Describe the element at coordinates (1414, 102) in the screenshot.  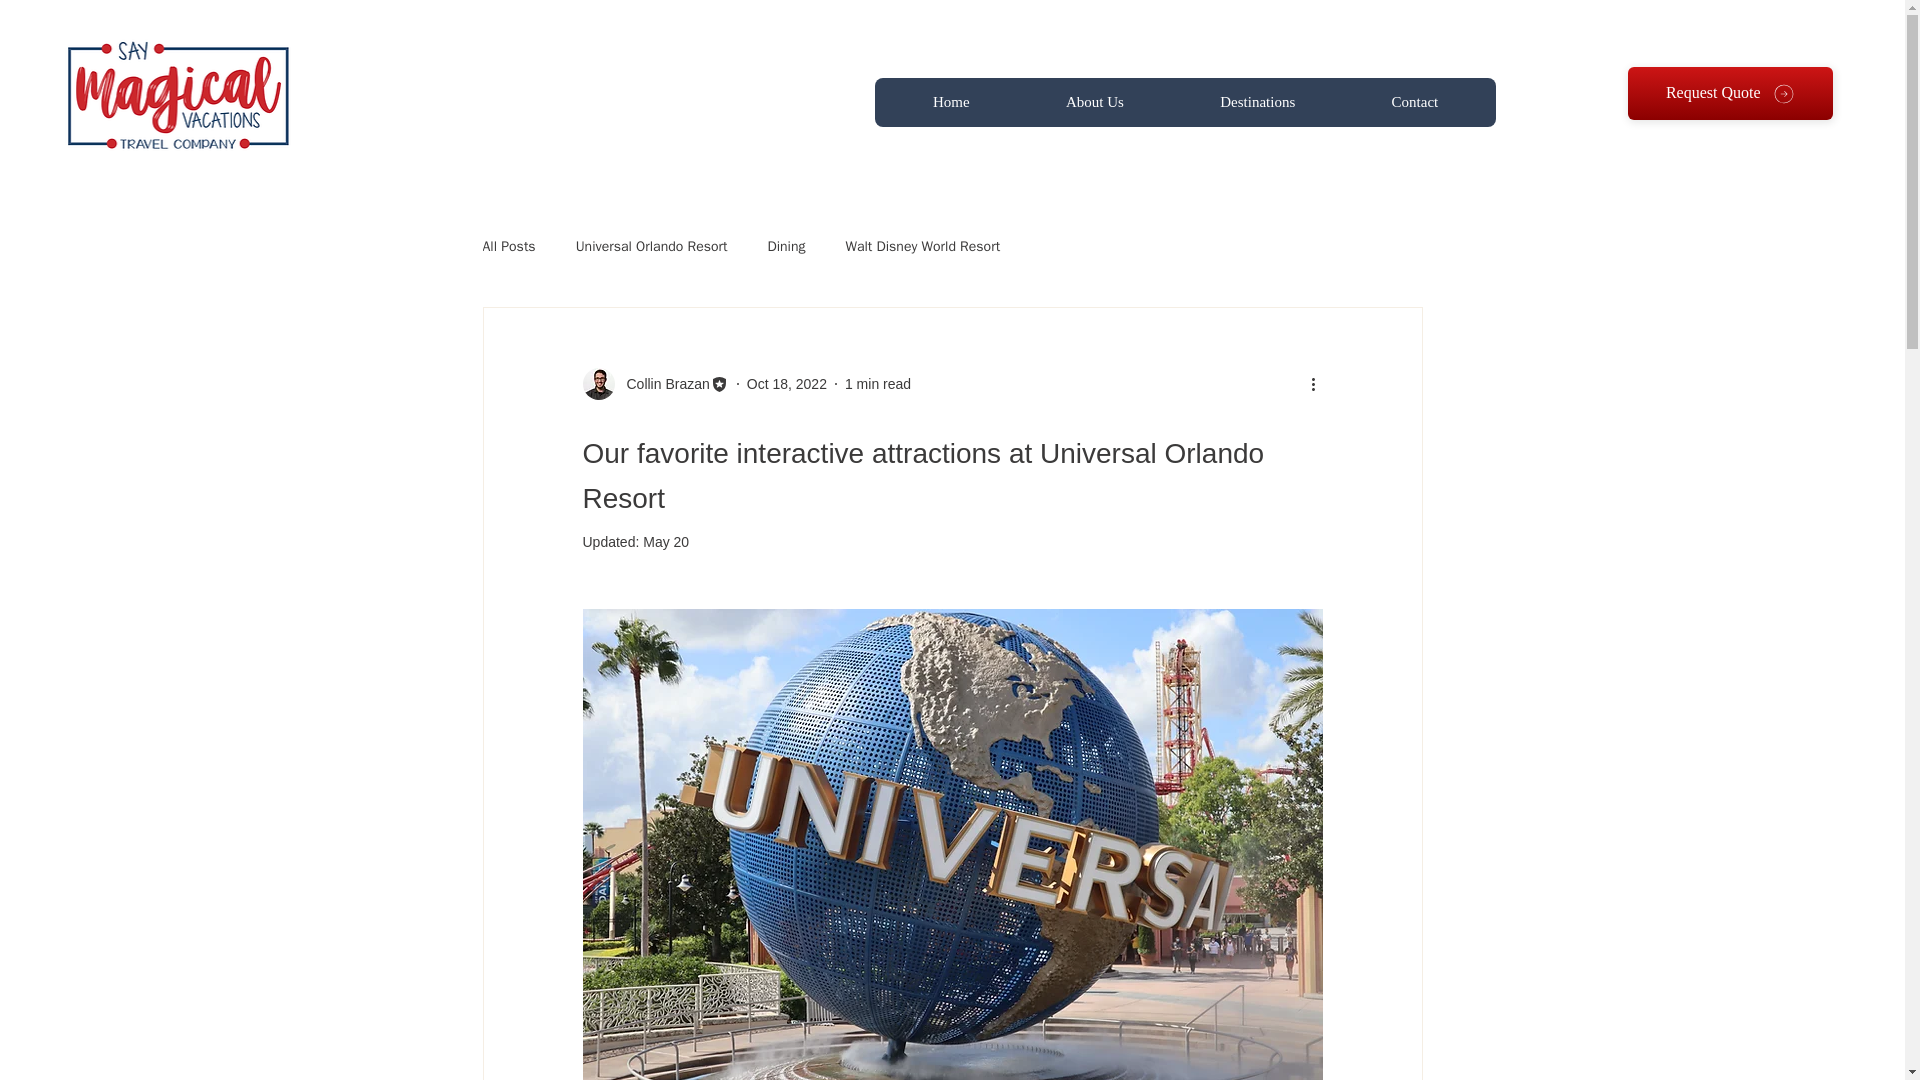
I see `Contact` at that location.